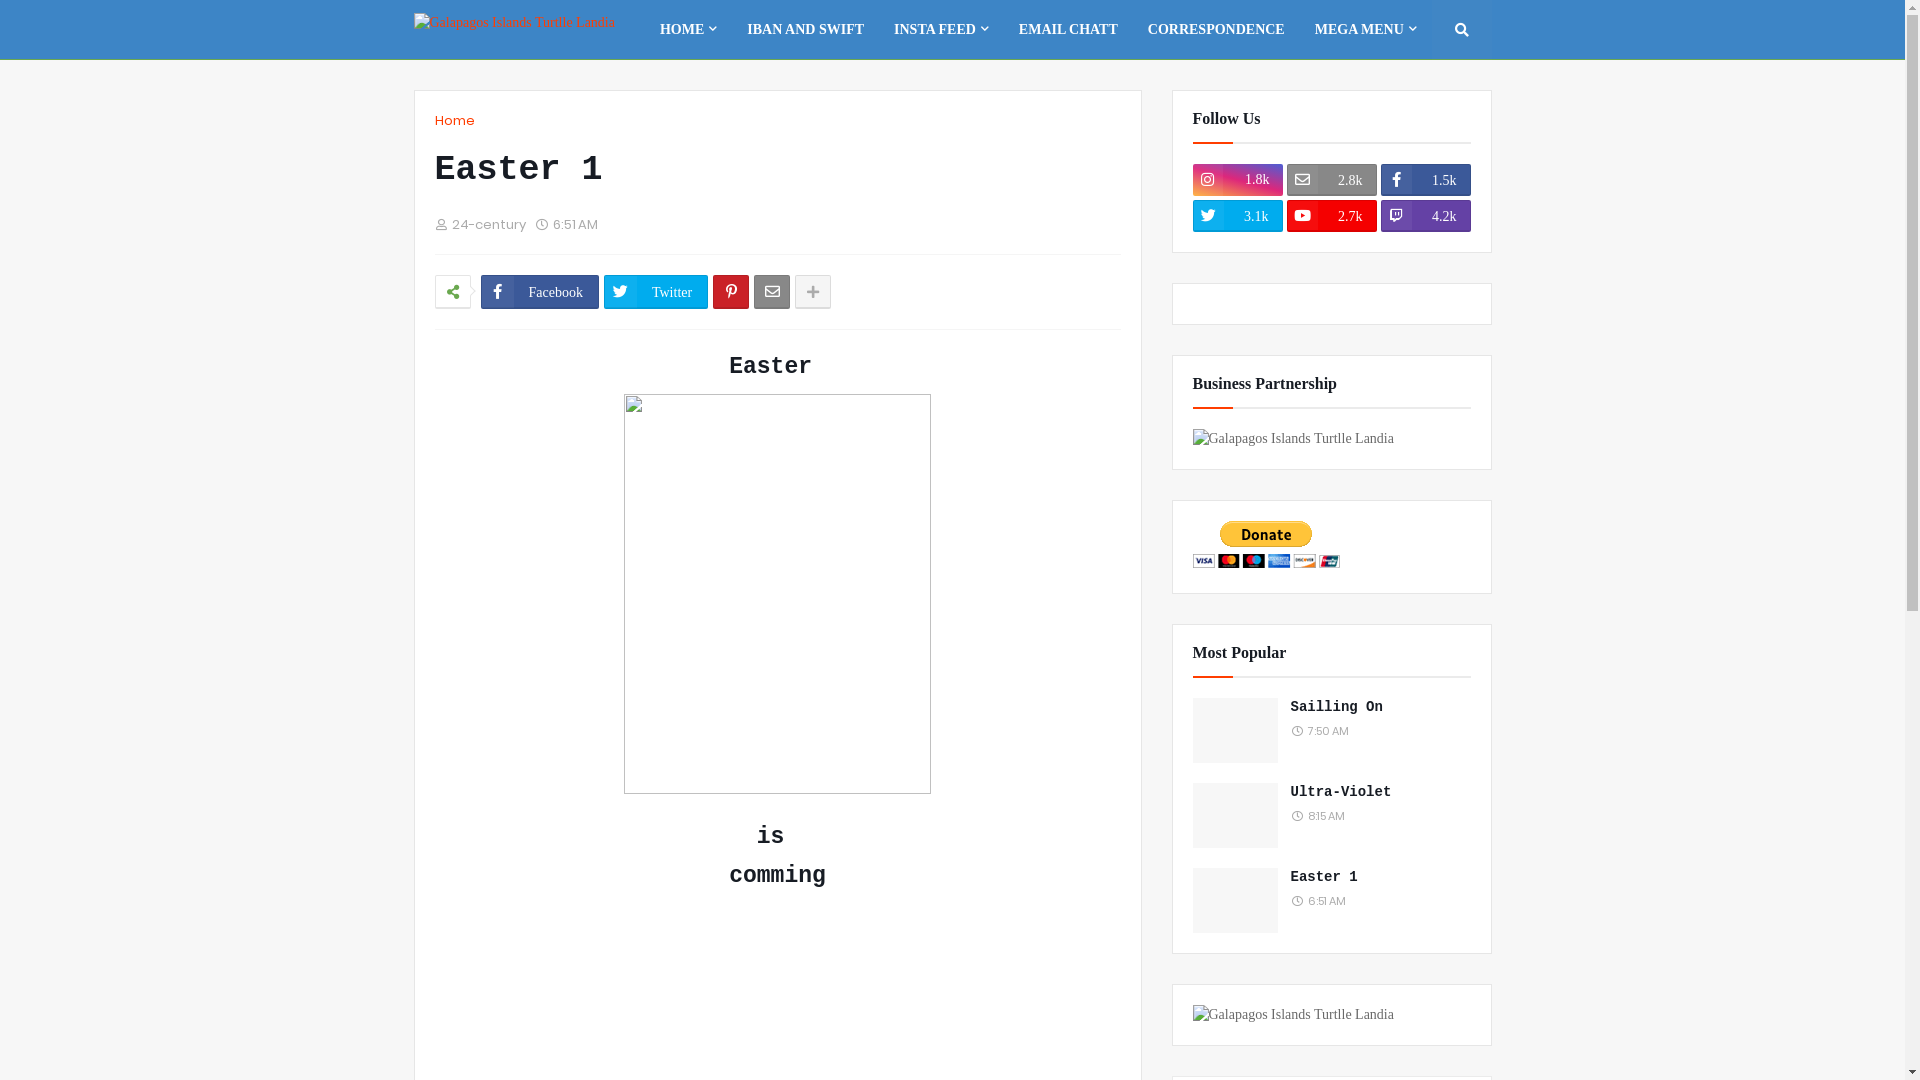 This screenshot has width=1920, height=1080. I want to click on Home, so click(454, 121).